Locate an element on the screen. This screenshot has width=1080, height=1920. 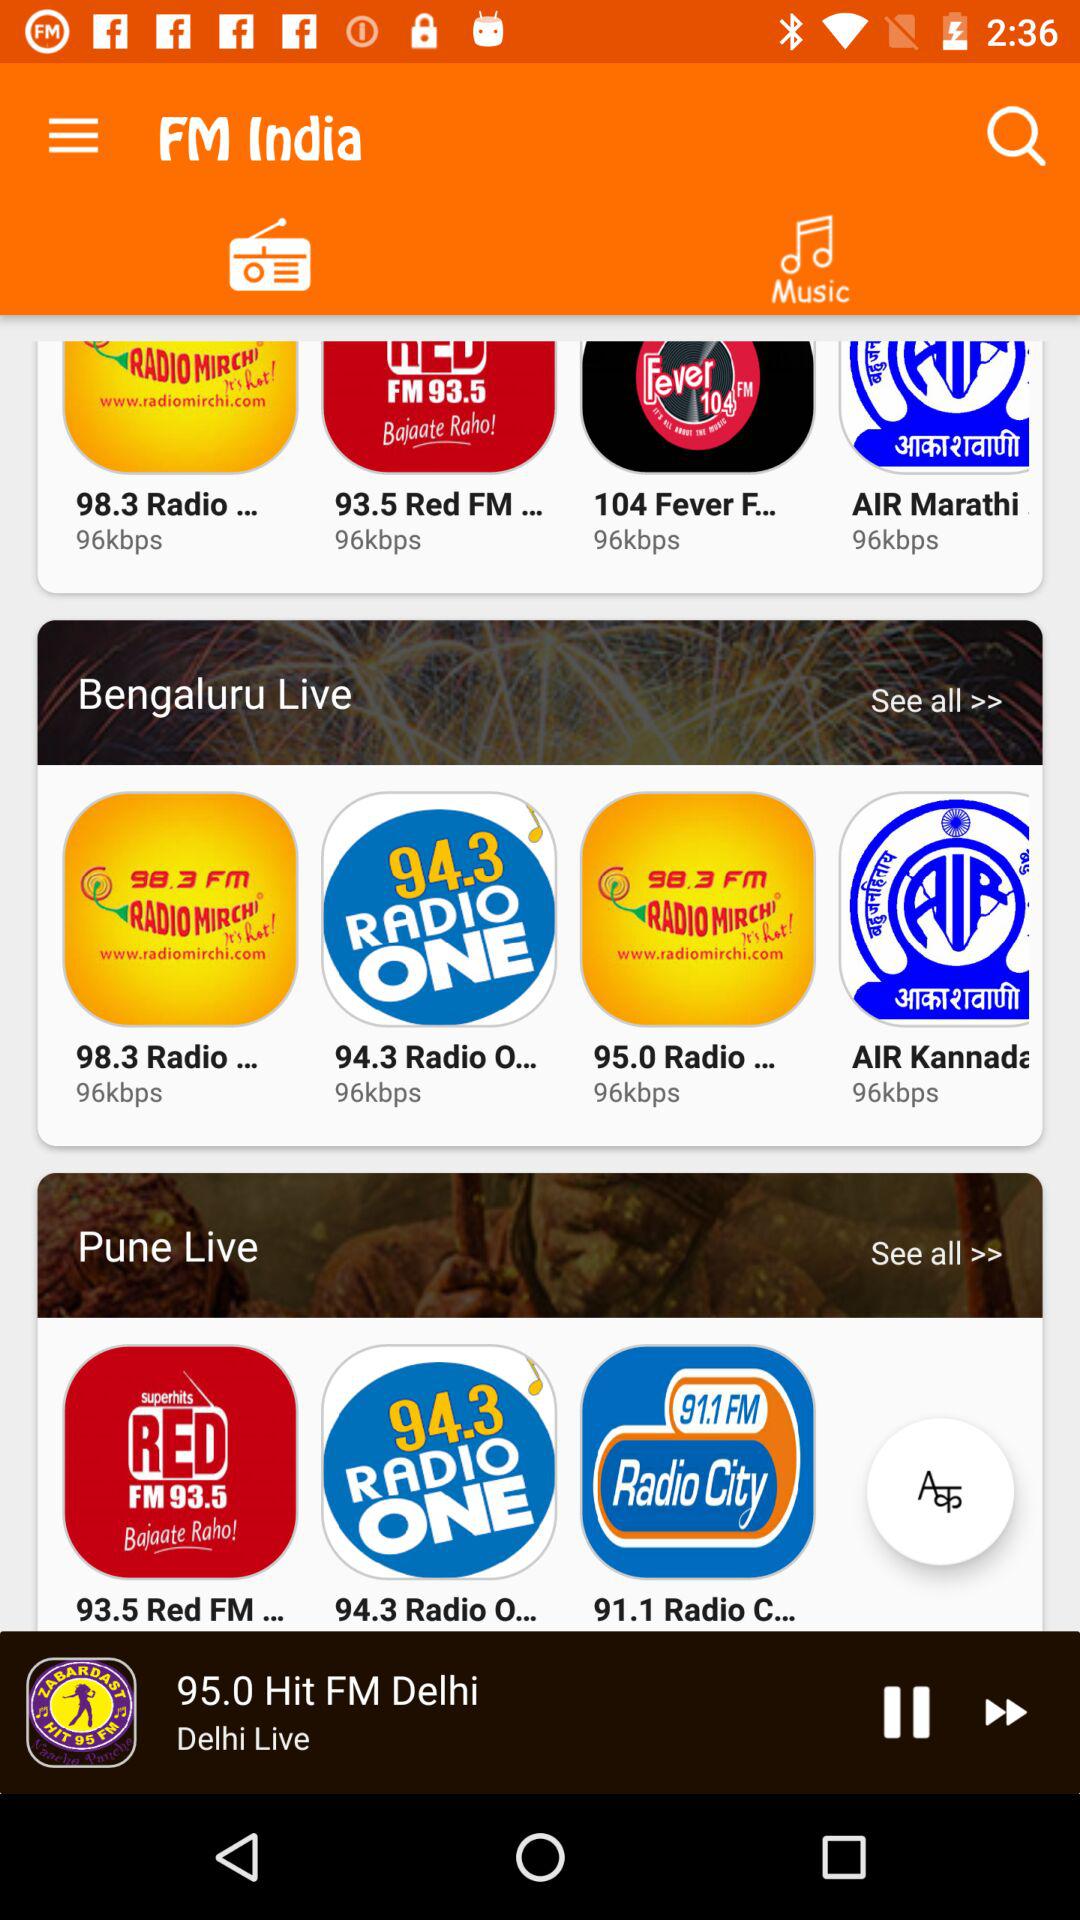
pause is located at coordinates (906, 1712).